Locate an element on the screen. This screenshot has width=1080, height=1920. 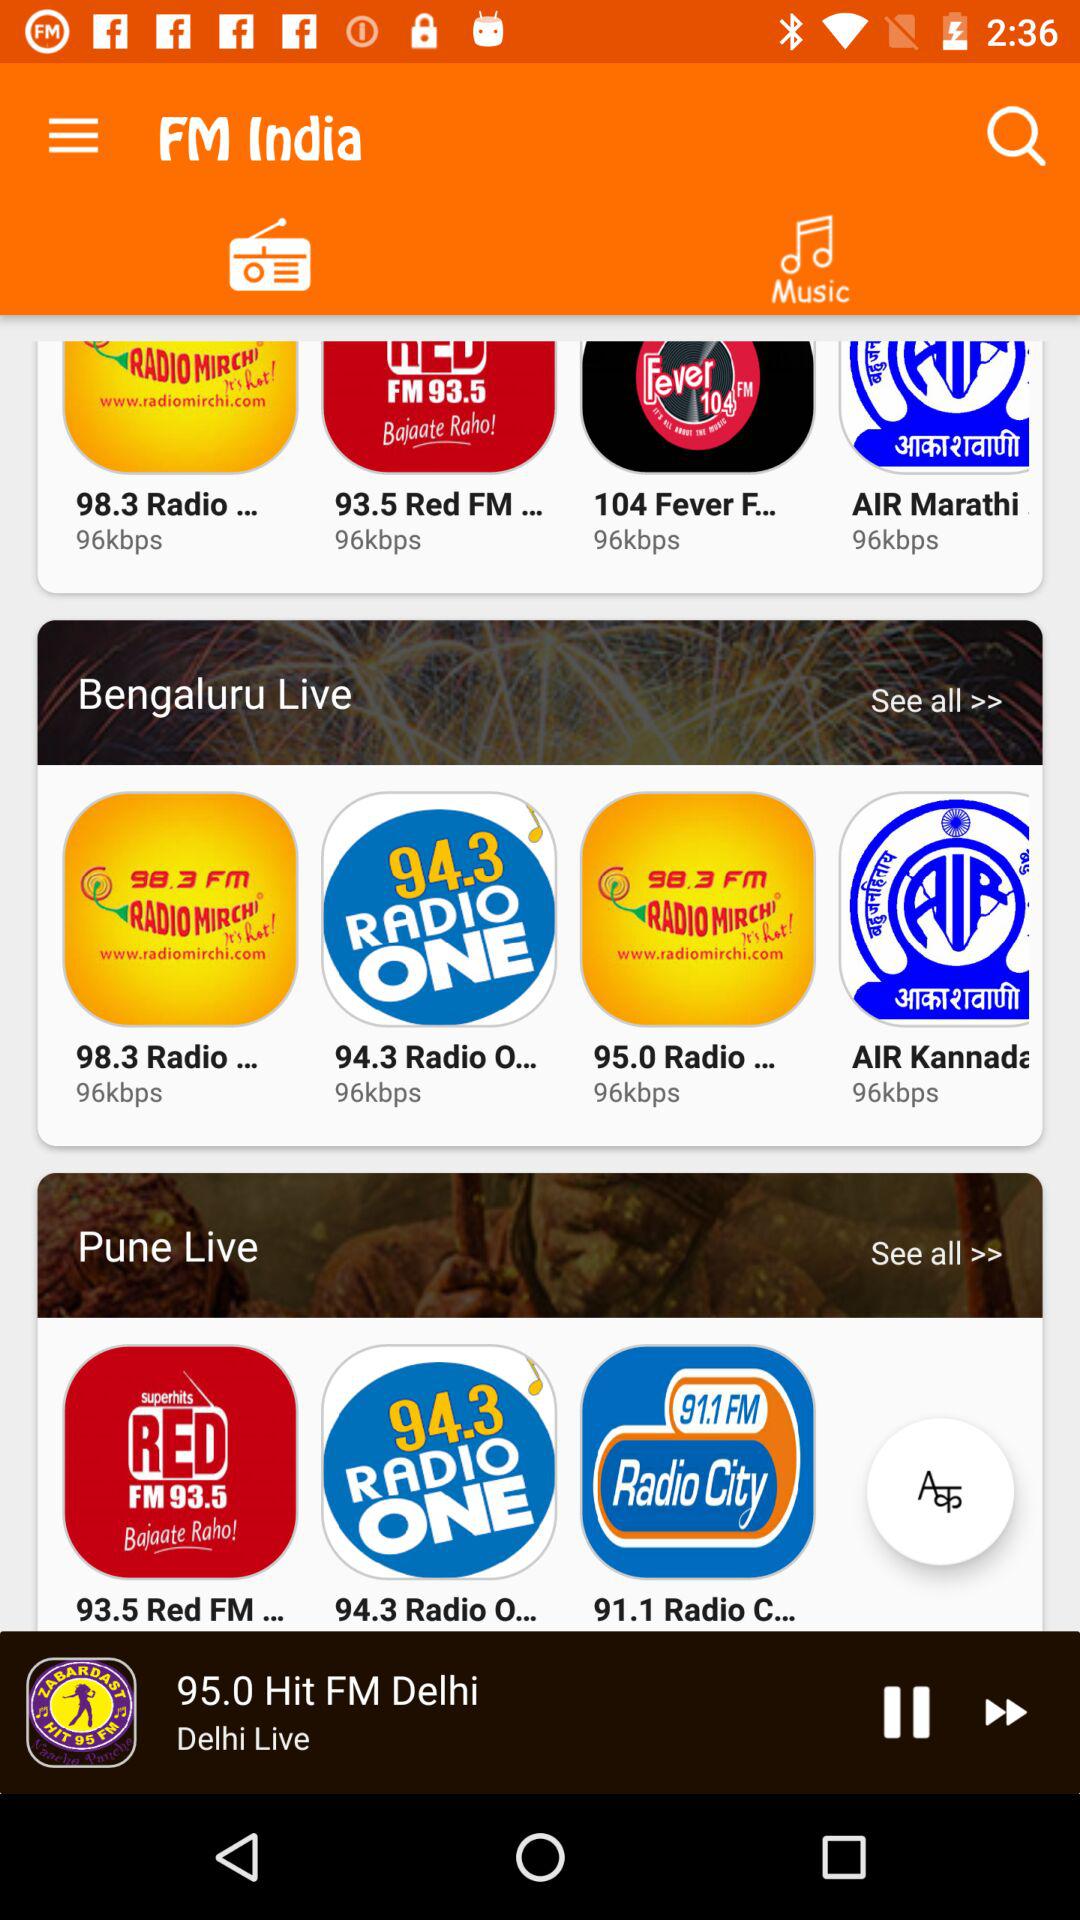
pause is located at coordinates (906, 1712).